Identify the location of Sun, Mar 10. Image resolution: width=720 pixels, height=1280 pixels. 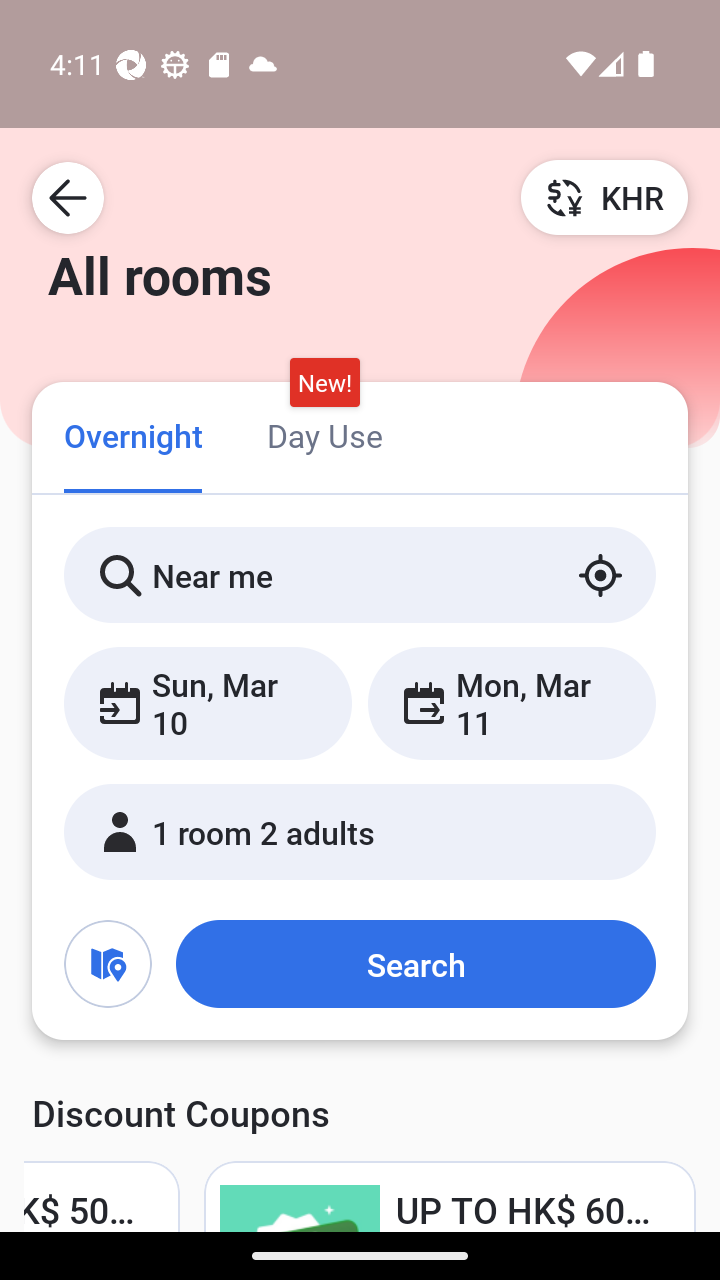
(208, 703).